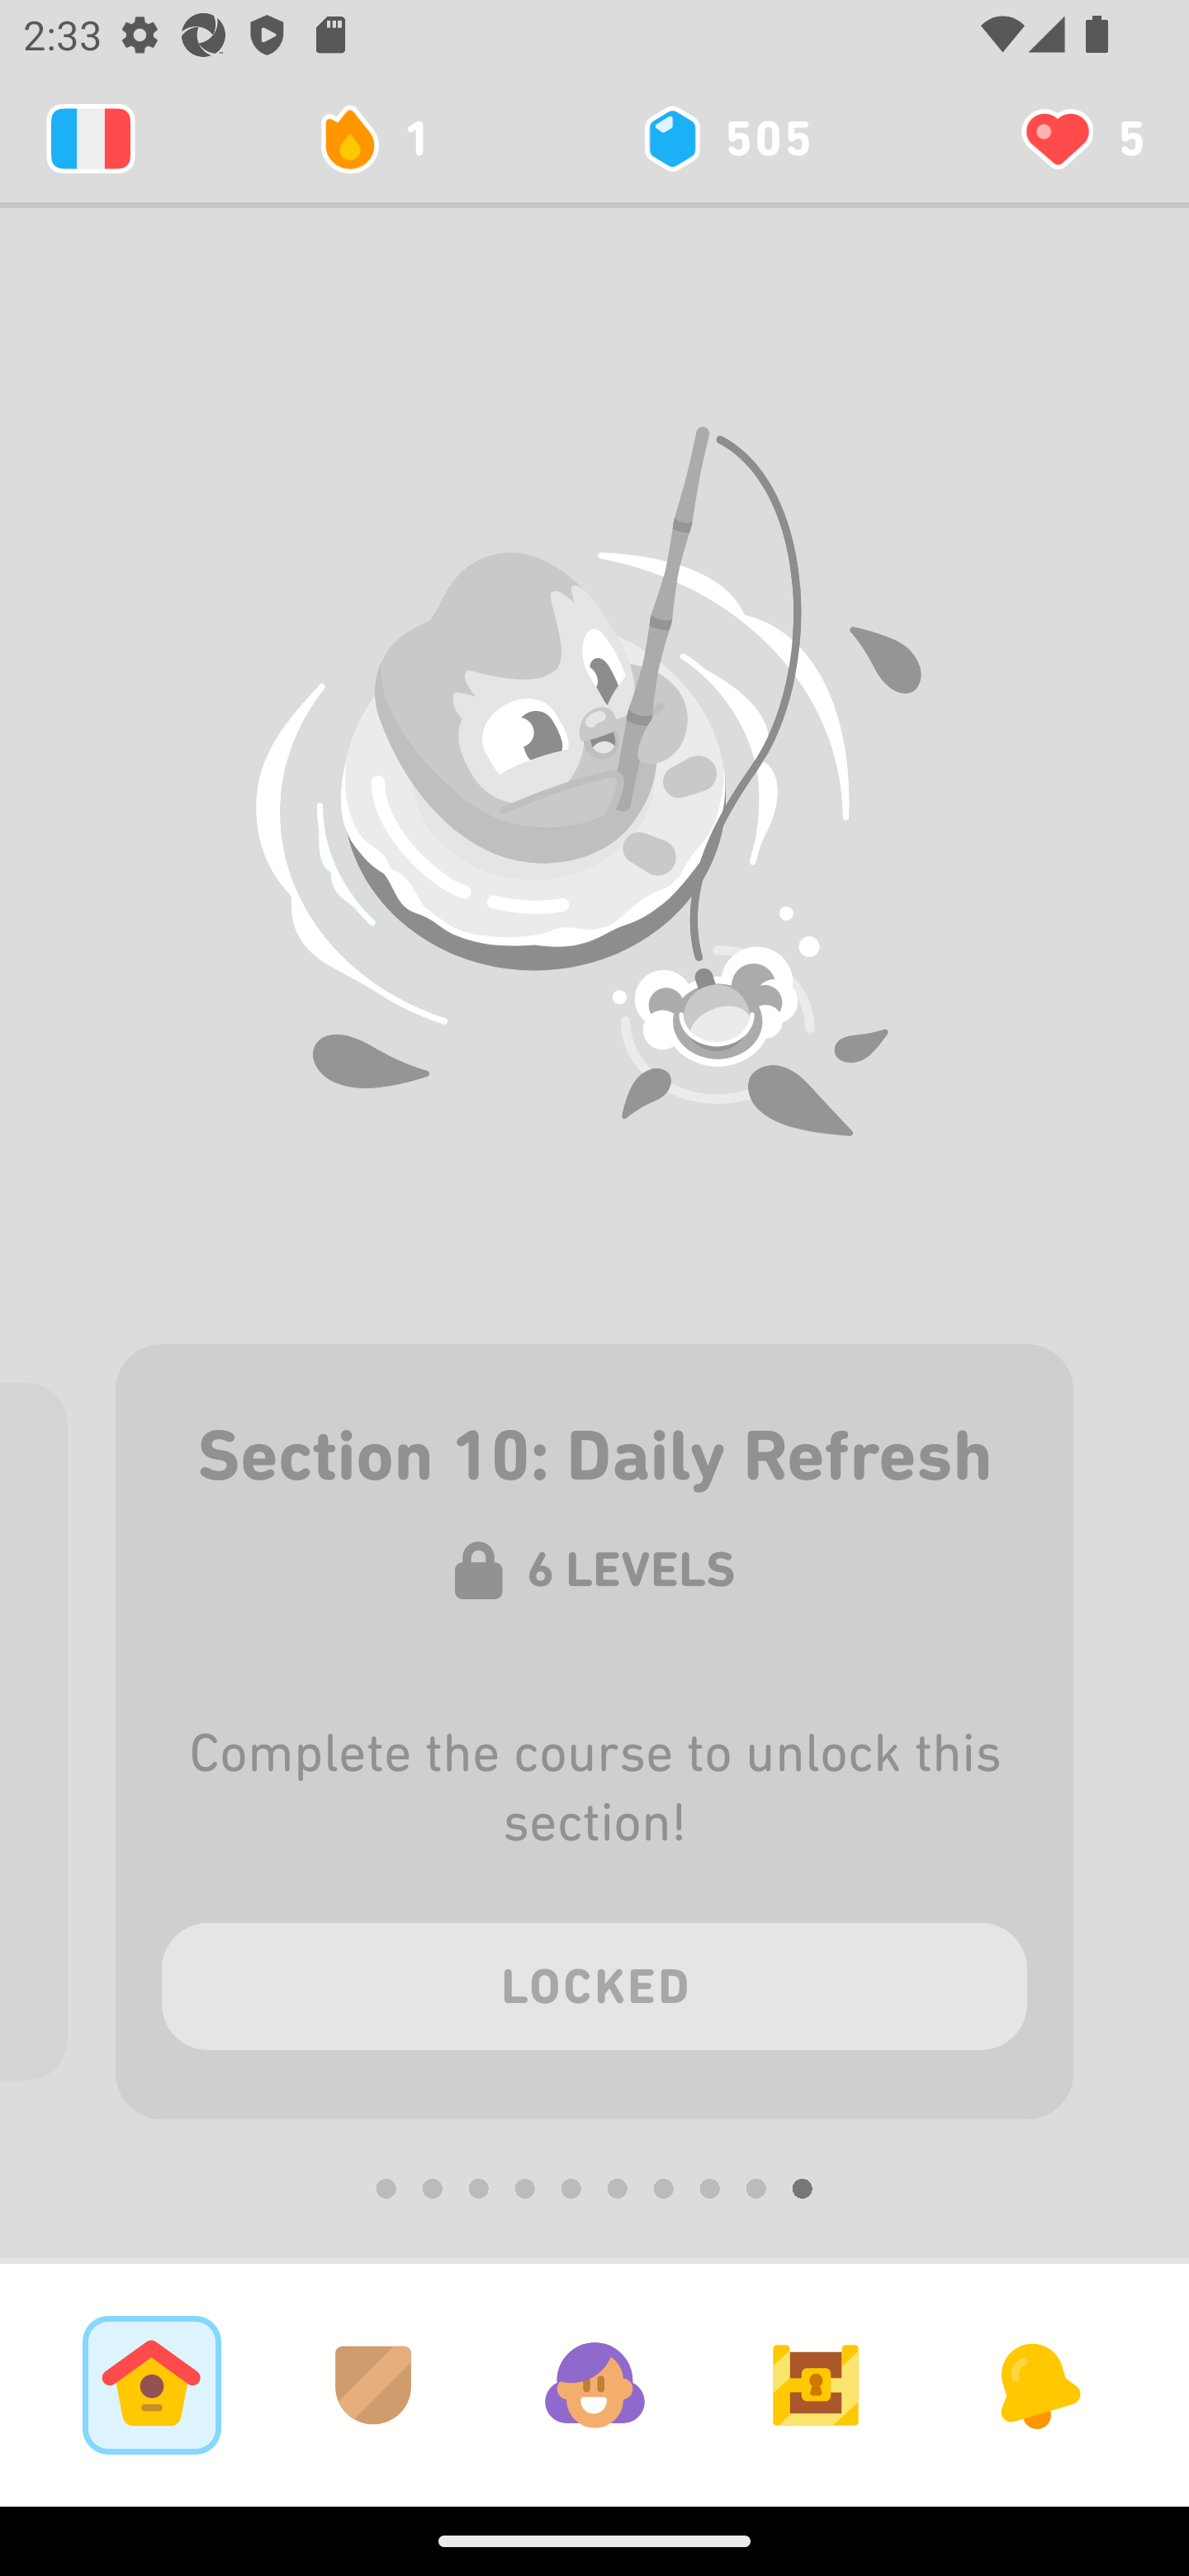  I want to click on 505, so click(725, 139).